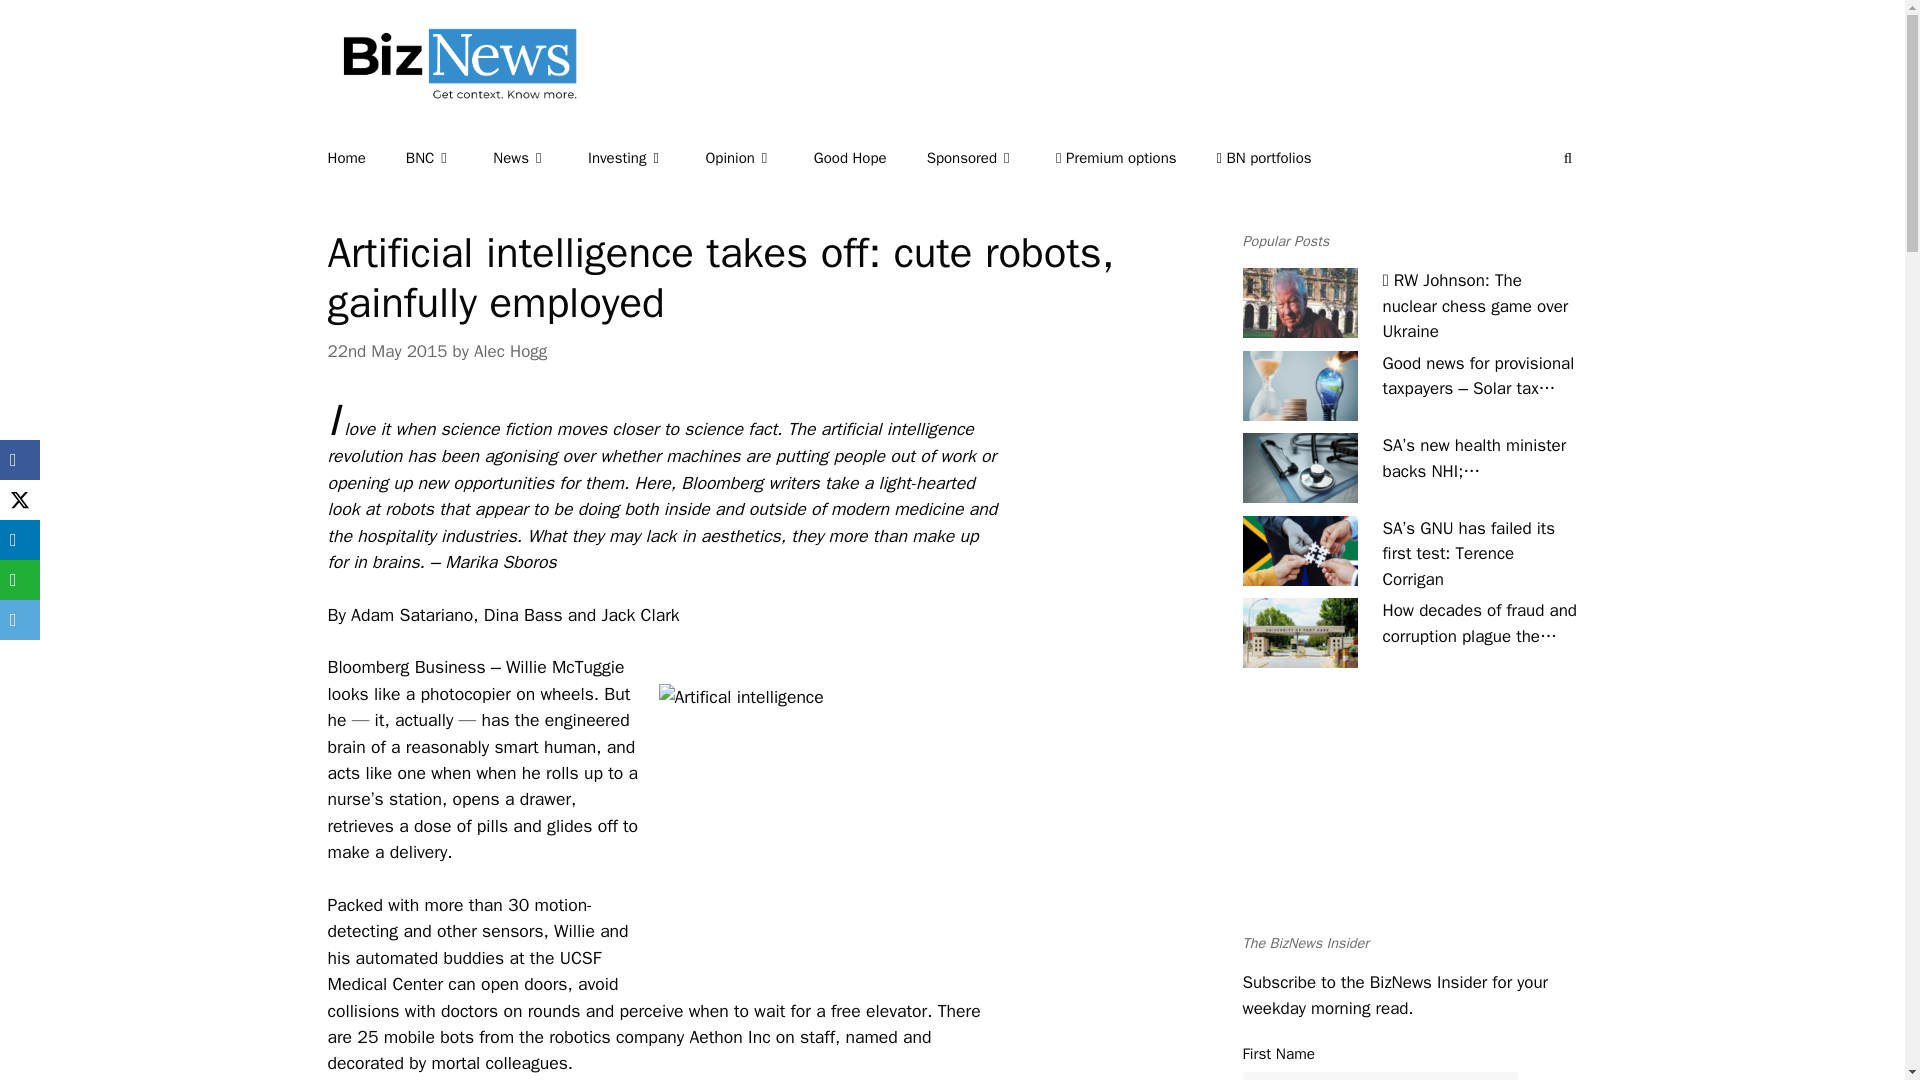  I want to click on Investing, so click(646, 158).